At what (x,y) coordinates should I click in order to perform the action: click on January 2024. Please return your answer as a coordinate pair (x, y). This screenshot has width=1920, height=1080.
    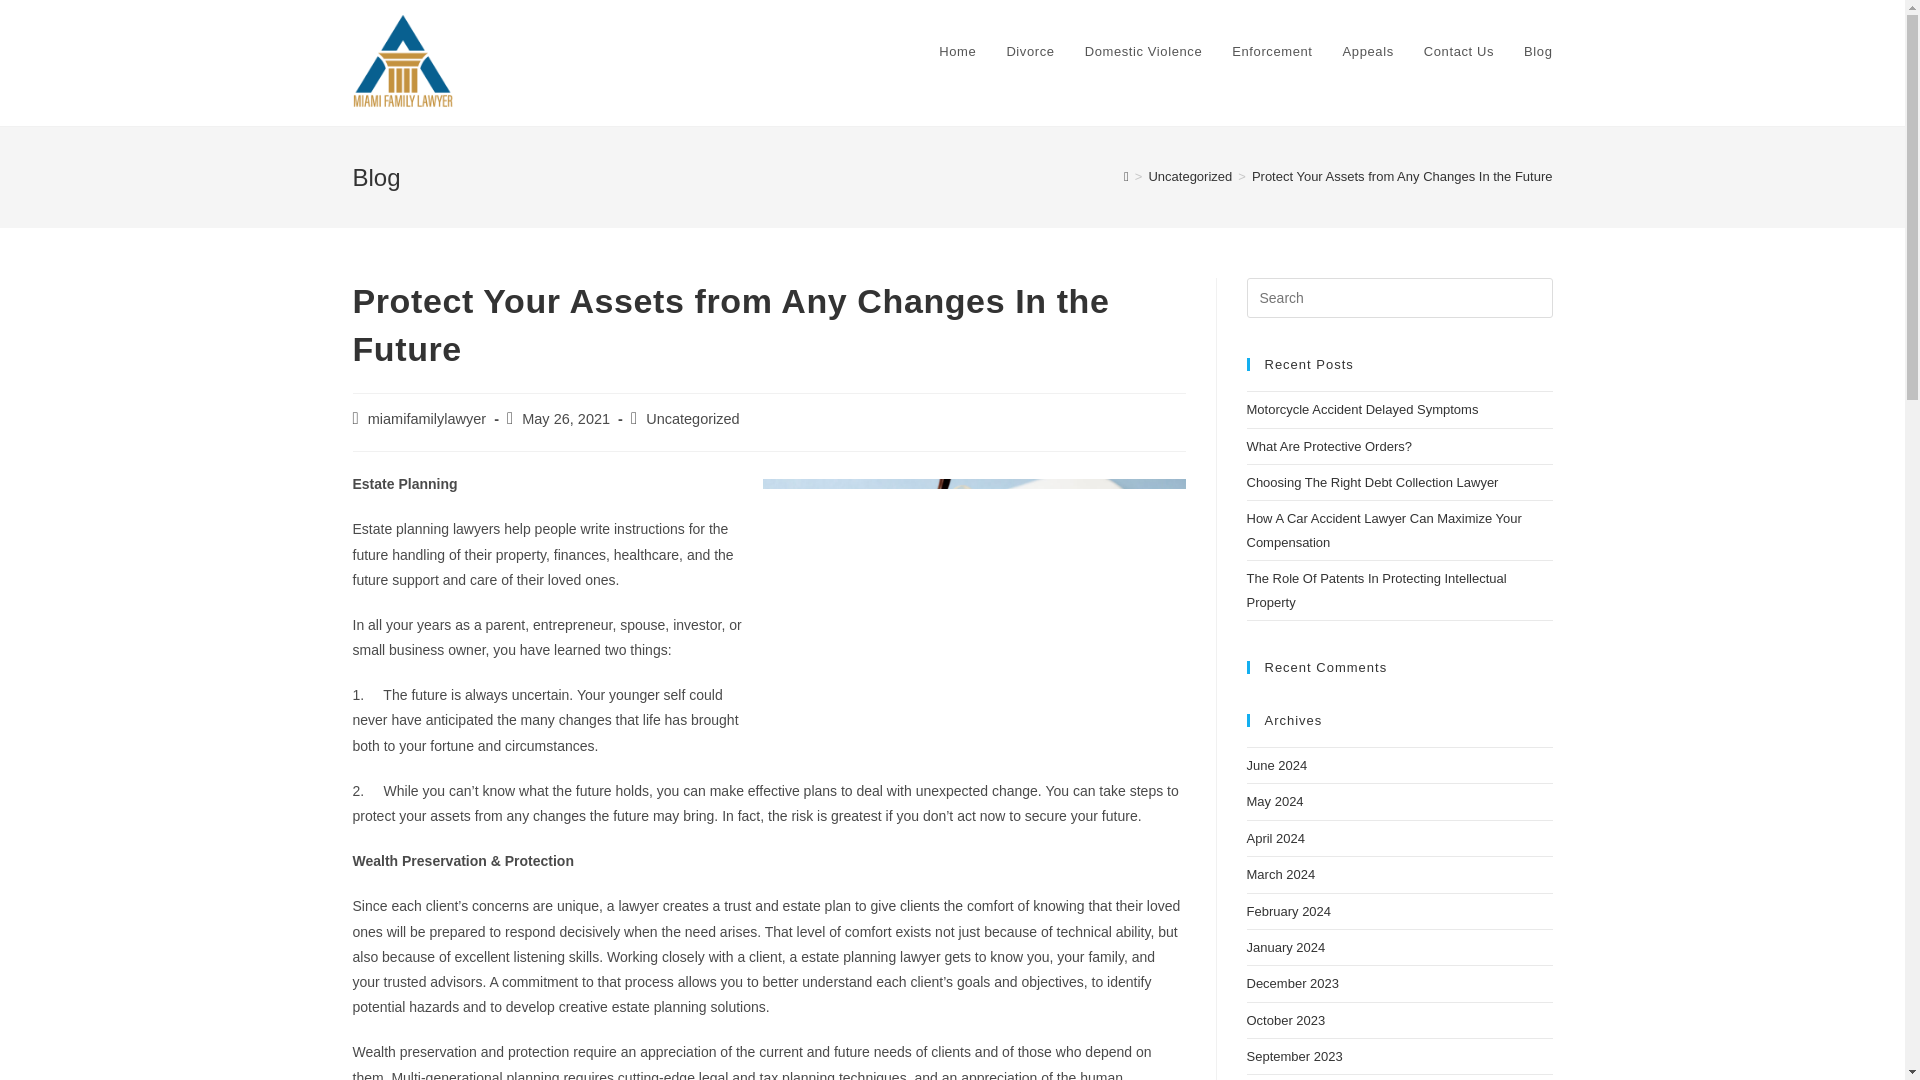
    Looking at the image, I should click on (1285, 946).